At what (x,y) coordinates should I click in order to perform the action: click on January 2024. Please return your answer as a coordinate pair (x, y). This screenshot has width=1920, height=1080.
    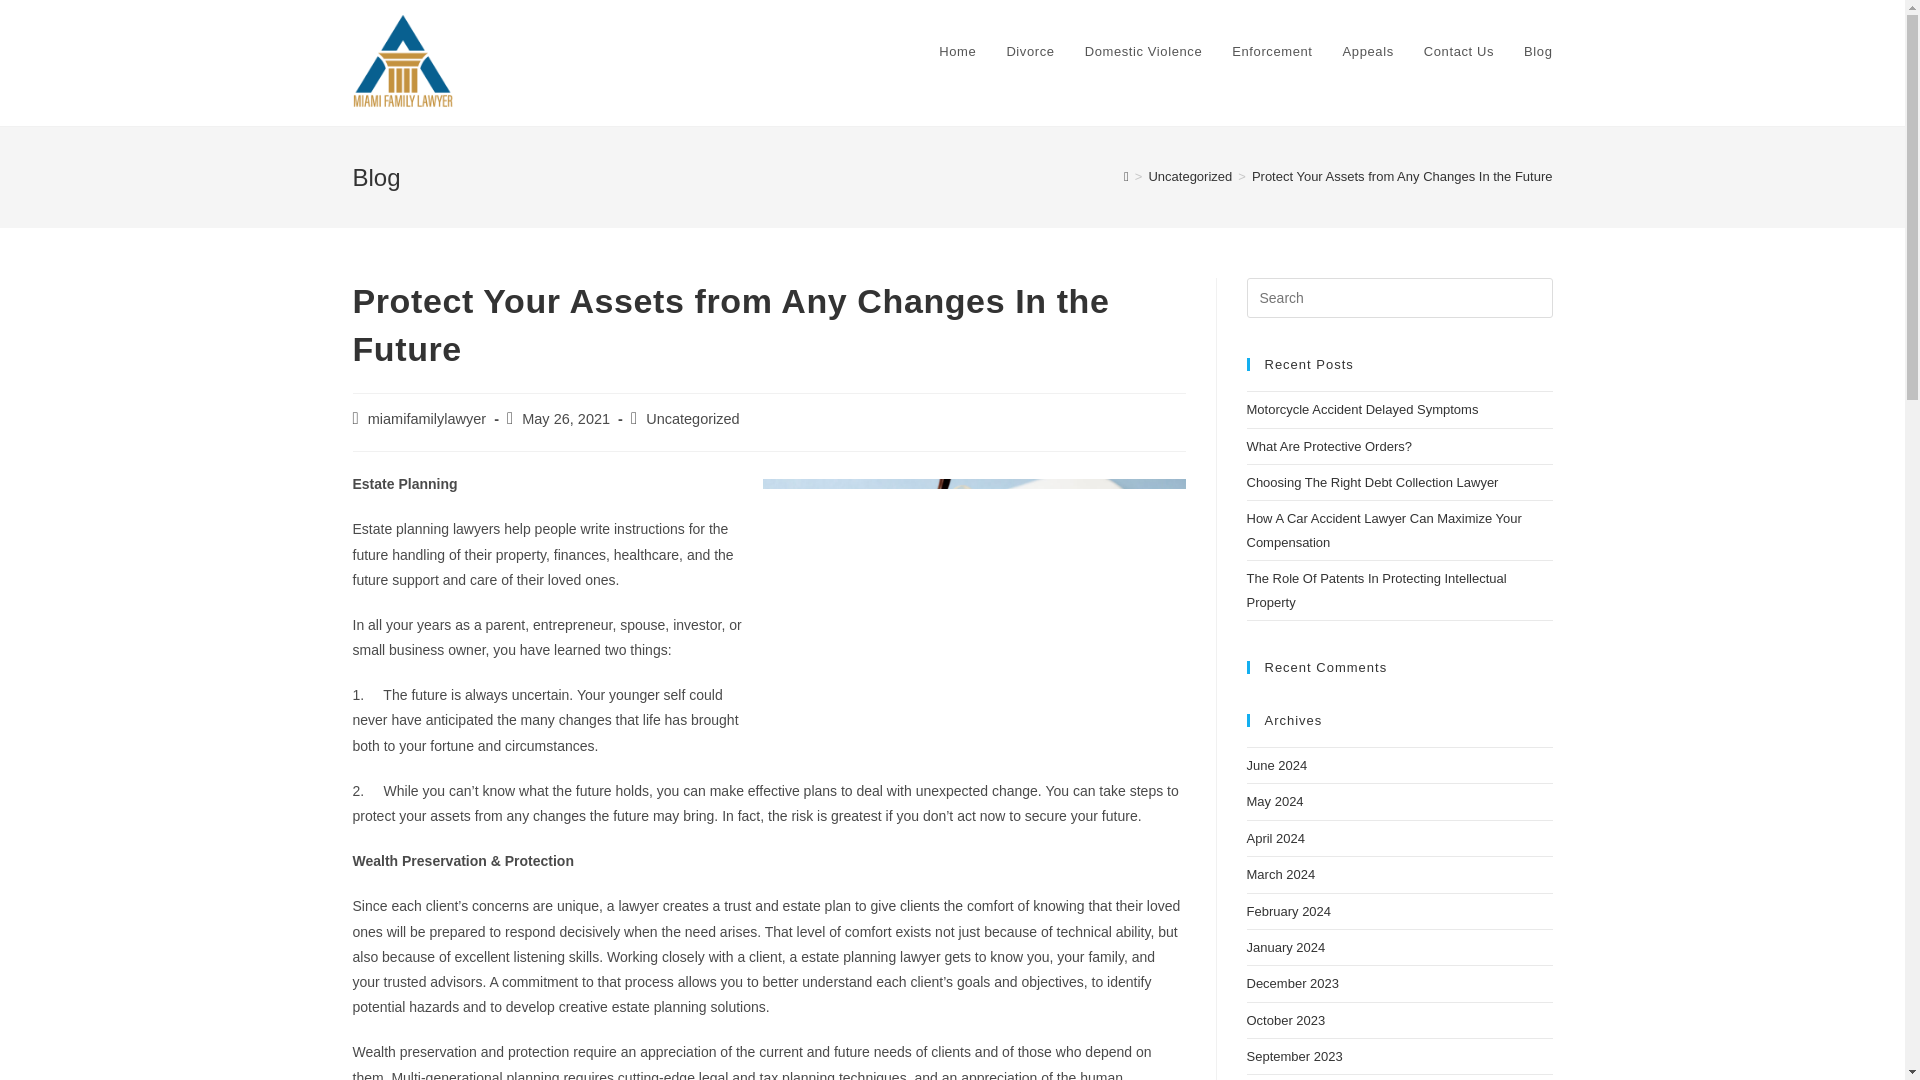
    Looking at the image, I should click on (1285, 946).